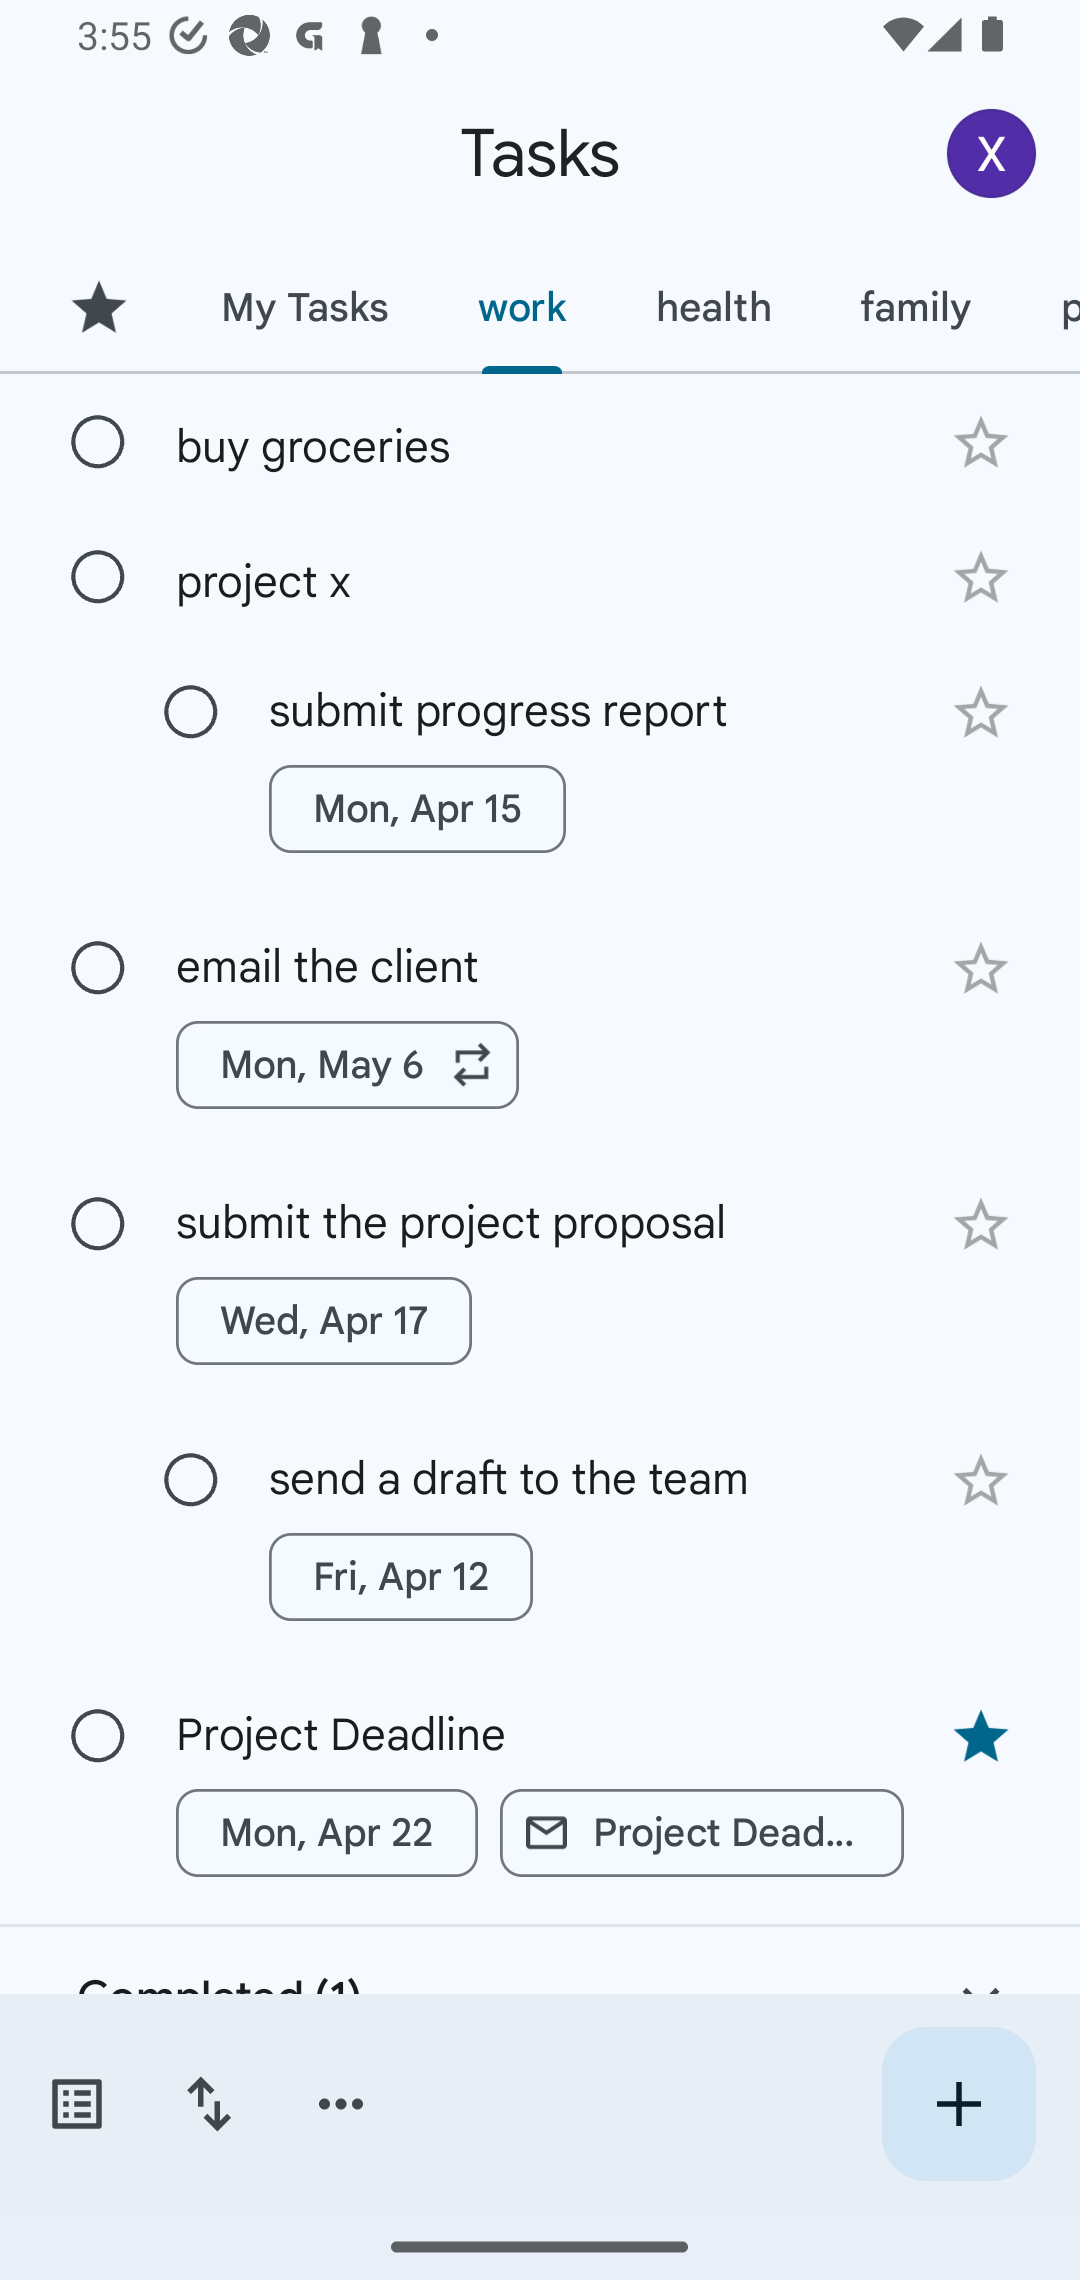  Describe the element at coordinates (98, 1225) in the screenshot. I see `Mark as complete` at that location.